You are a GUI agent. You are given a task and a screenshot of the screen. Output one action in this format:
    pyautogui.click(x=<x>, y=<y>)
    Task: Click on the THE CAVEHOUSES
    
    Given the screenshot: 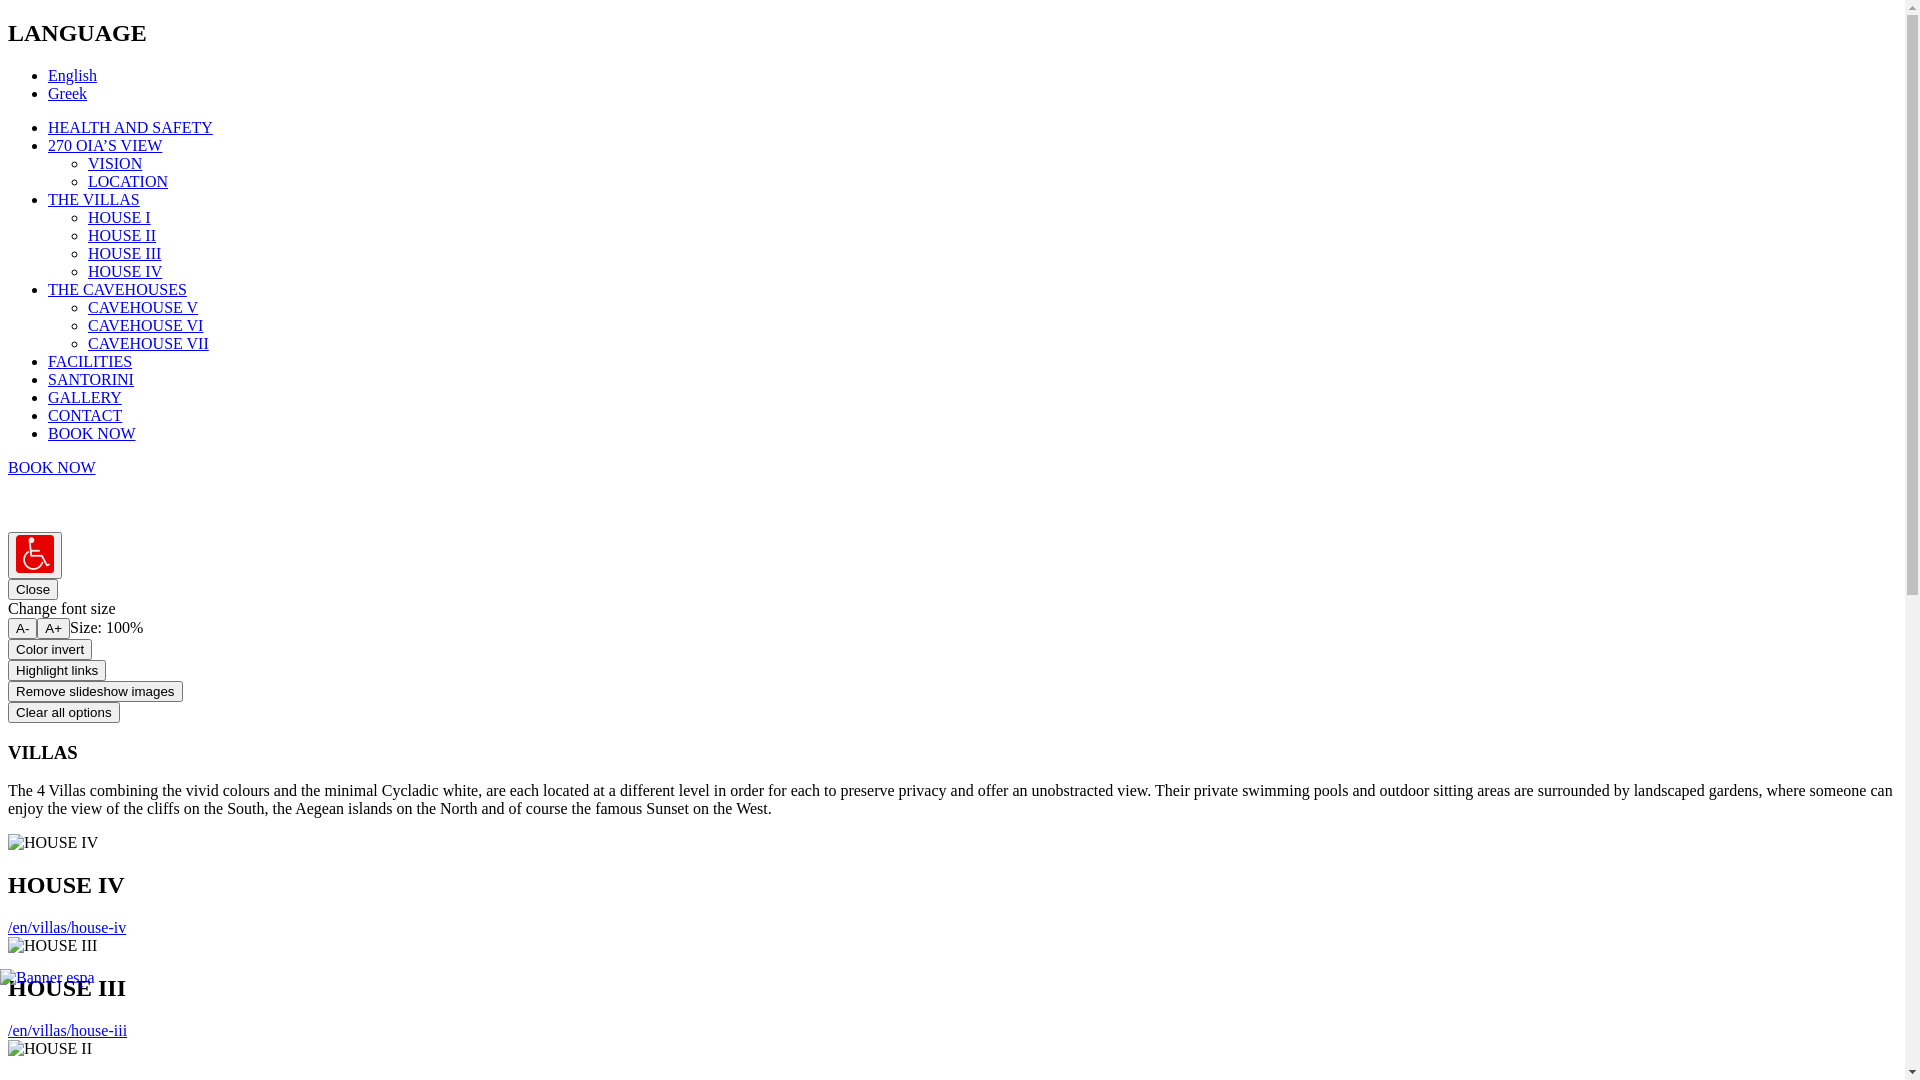 What is the action you would take?
    pyautogui.click(x=118, y=290)
    